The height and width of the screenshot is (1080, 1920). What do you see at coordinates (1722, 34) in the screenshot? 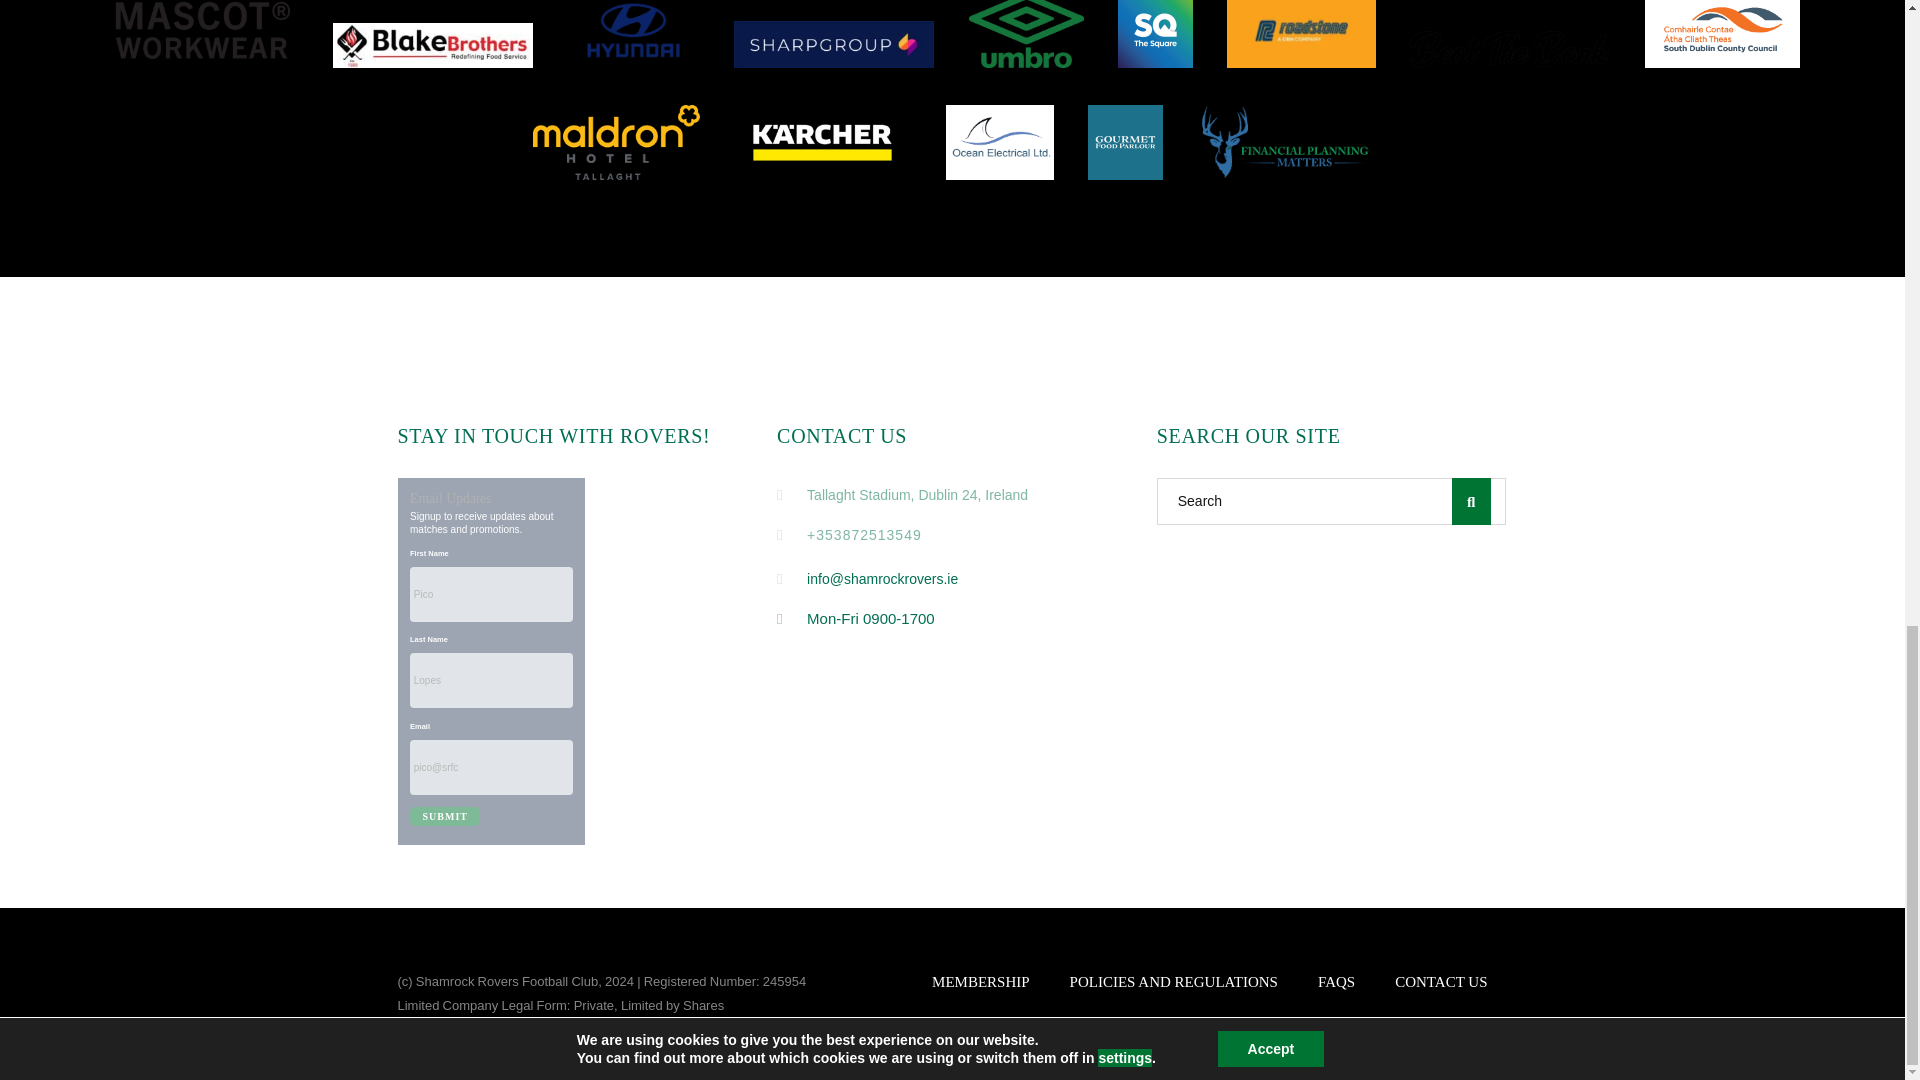
I see `South Dublin County Council` at bounding box center [1722, 34].